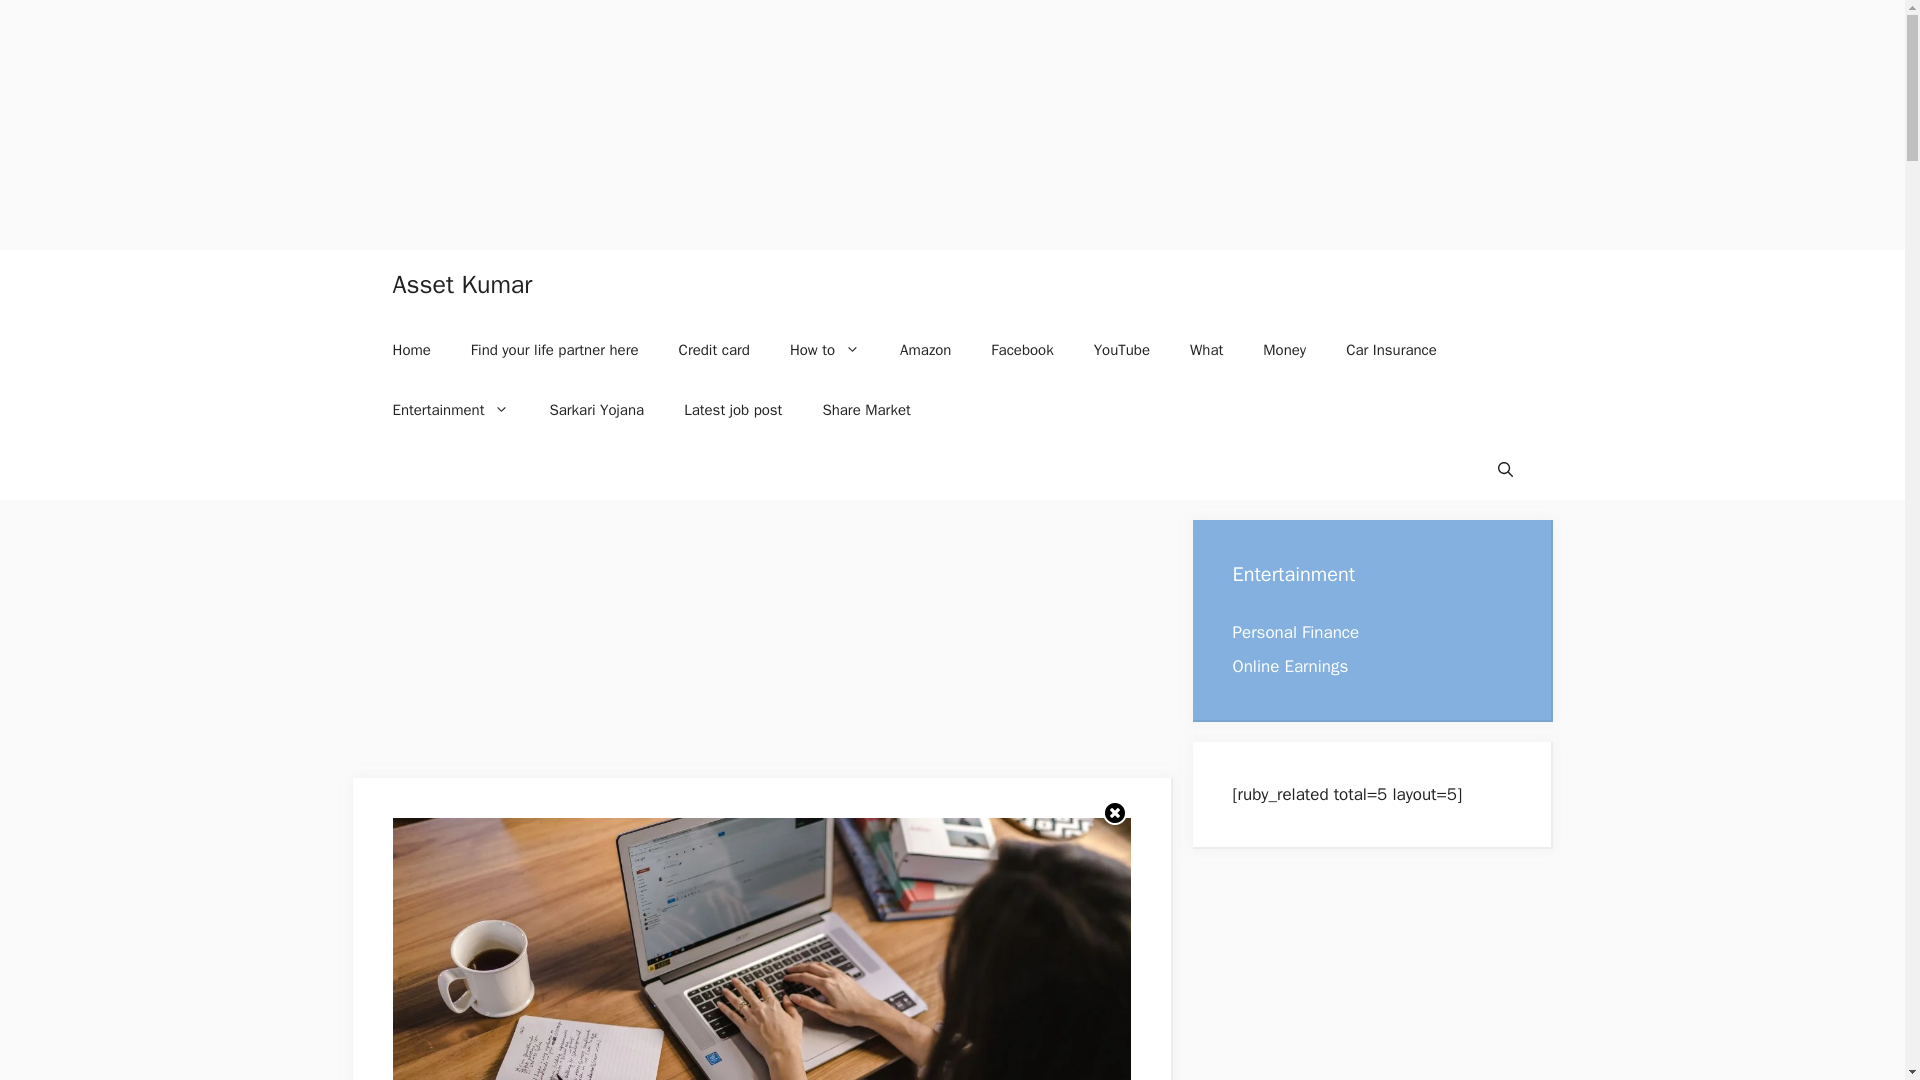  What do you see at coordinates (866, 410) in the screenshot?
I see `Share Market` at bounding box center [866, 410].